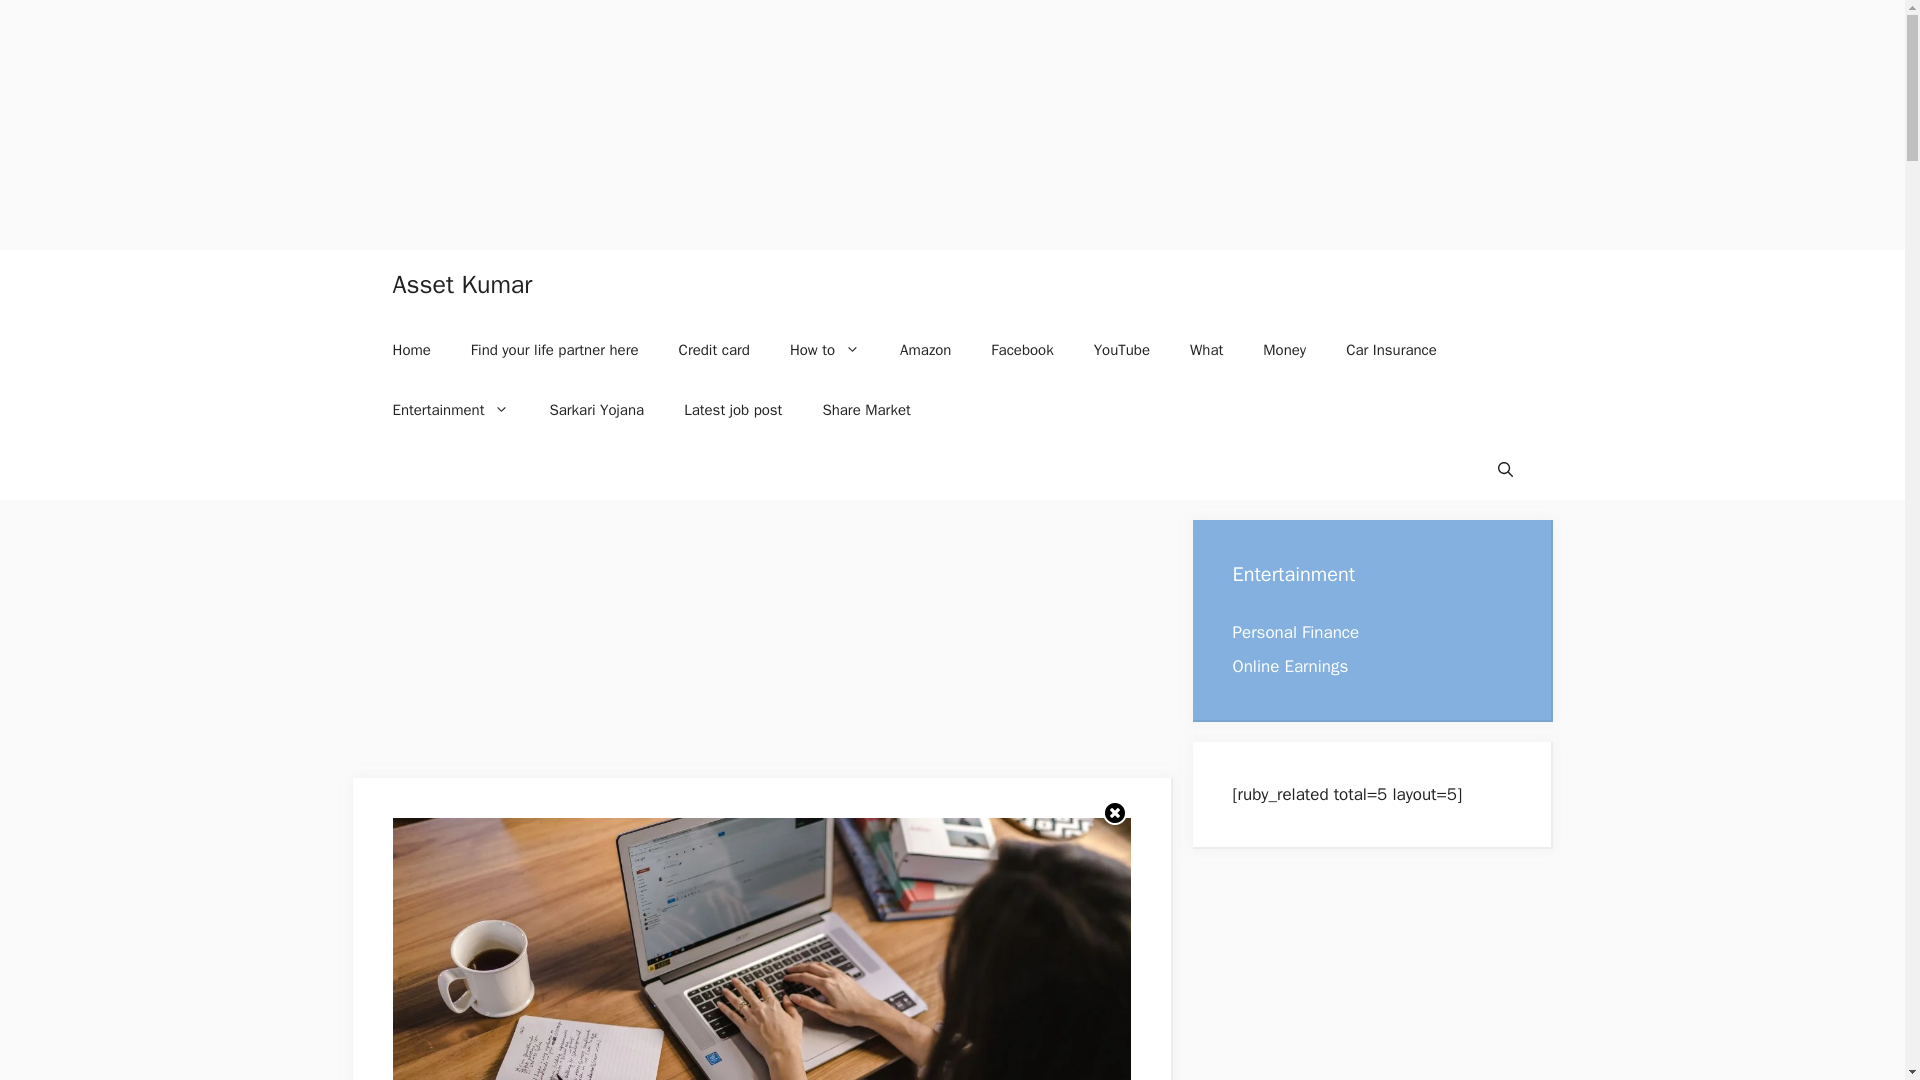  What do you see at coordinates (866, 410) in the screenshot?
I see `Share Market` at bounding box center [866, 410].